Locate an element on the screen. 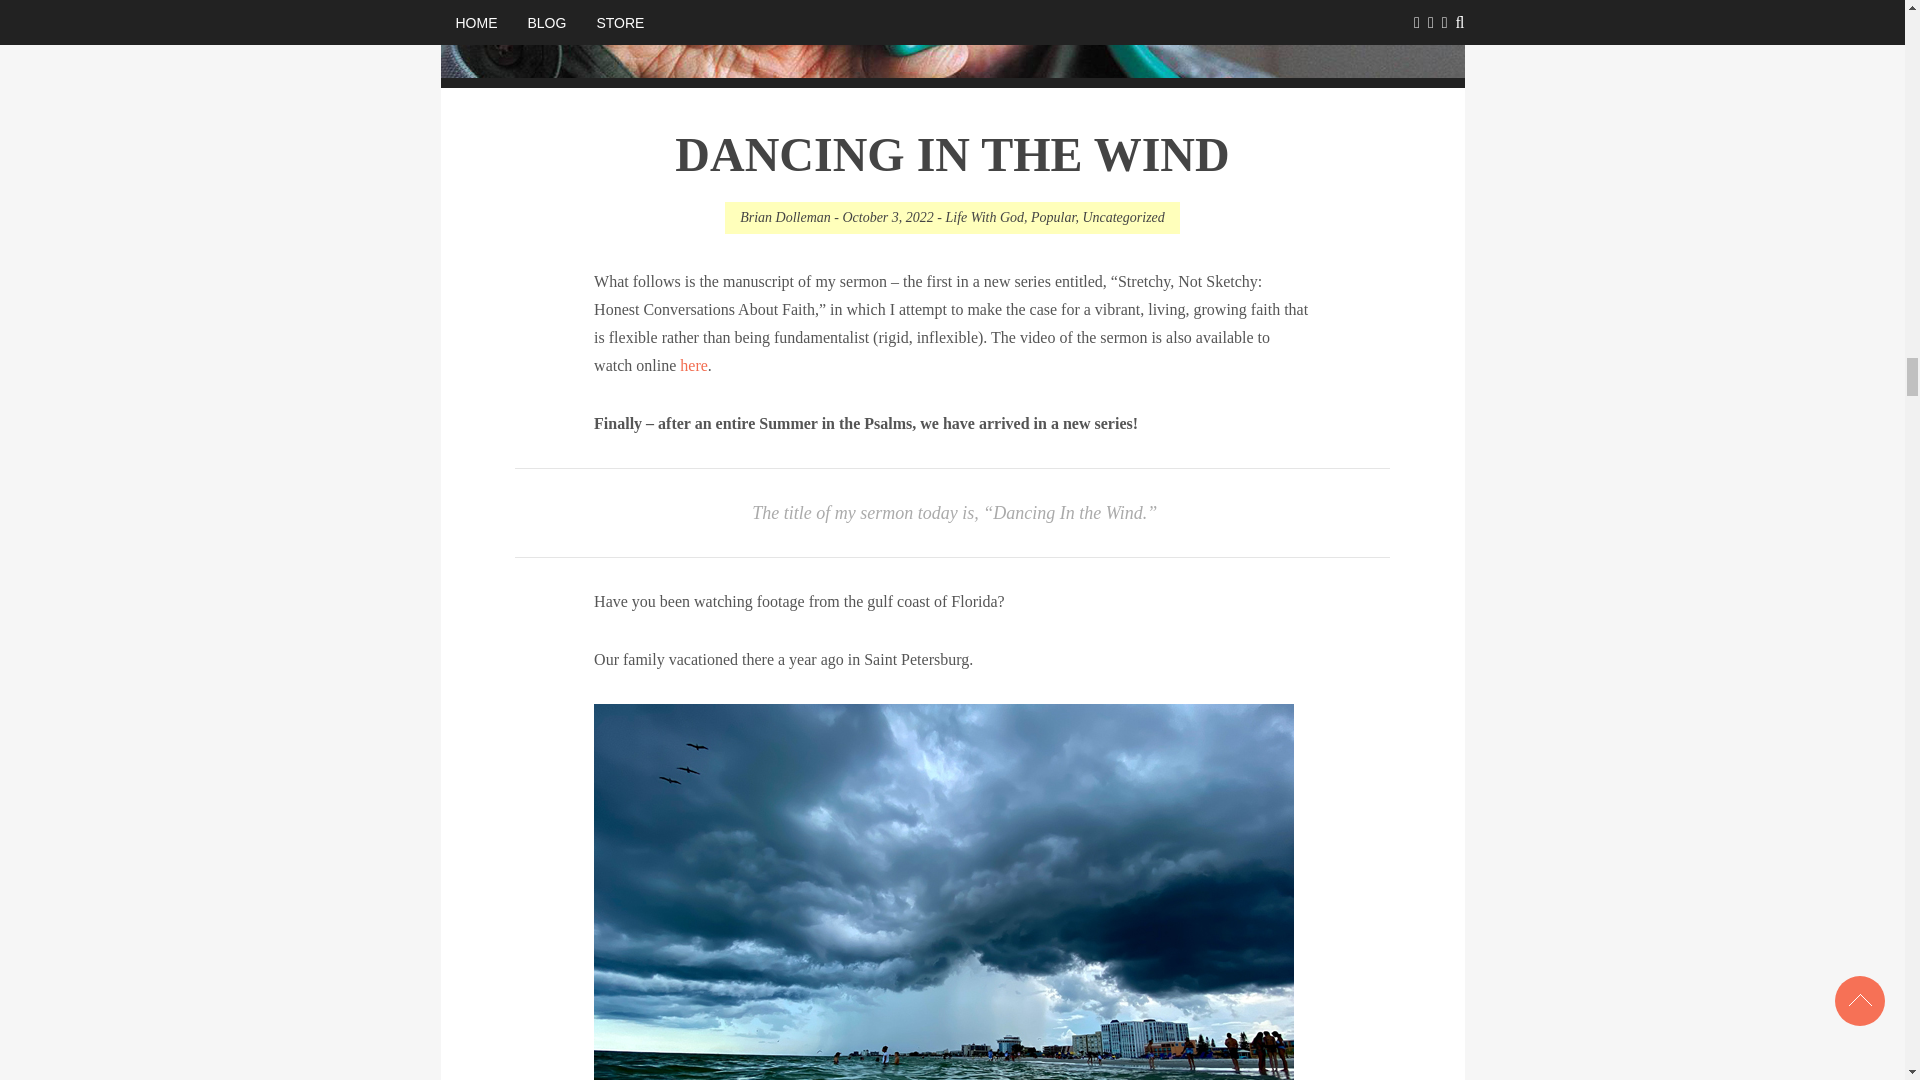 This screenshot has height=1080, width=1920. View all posts in Life With God is located at coordinates (984, 216).